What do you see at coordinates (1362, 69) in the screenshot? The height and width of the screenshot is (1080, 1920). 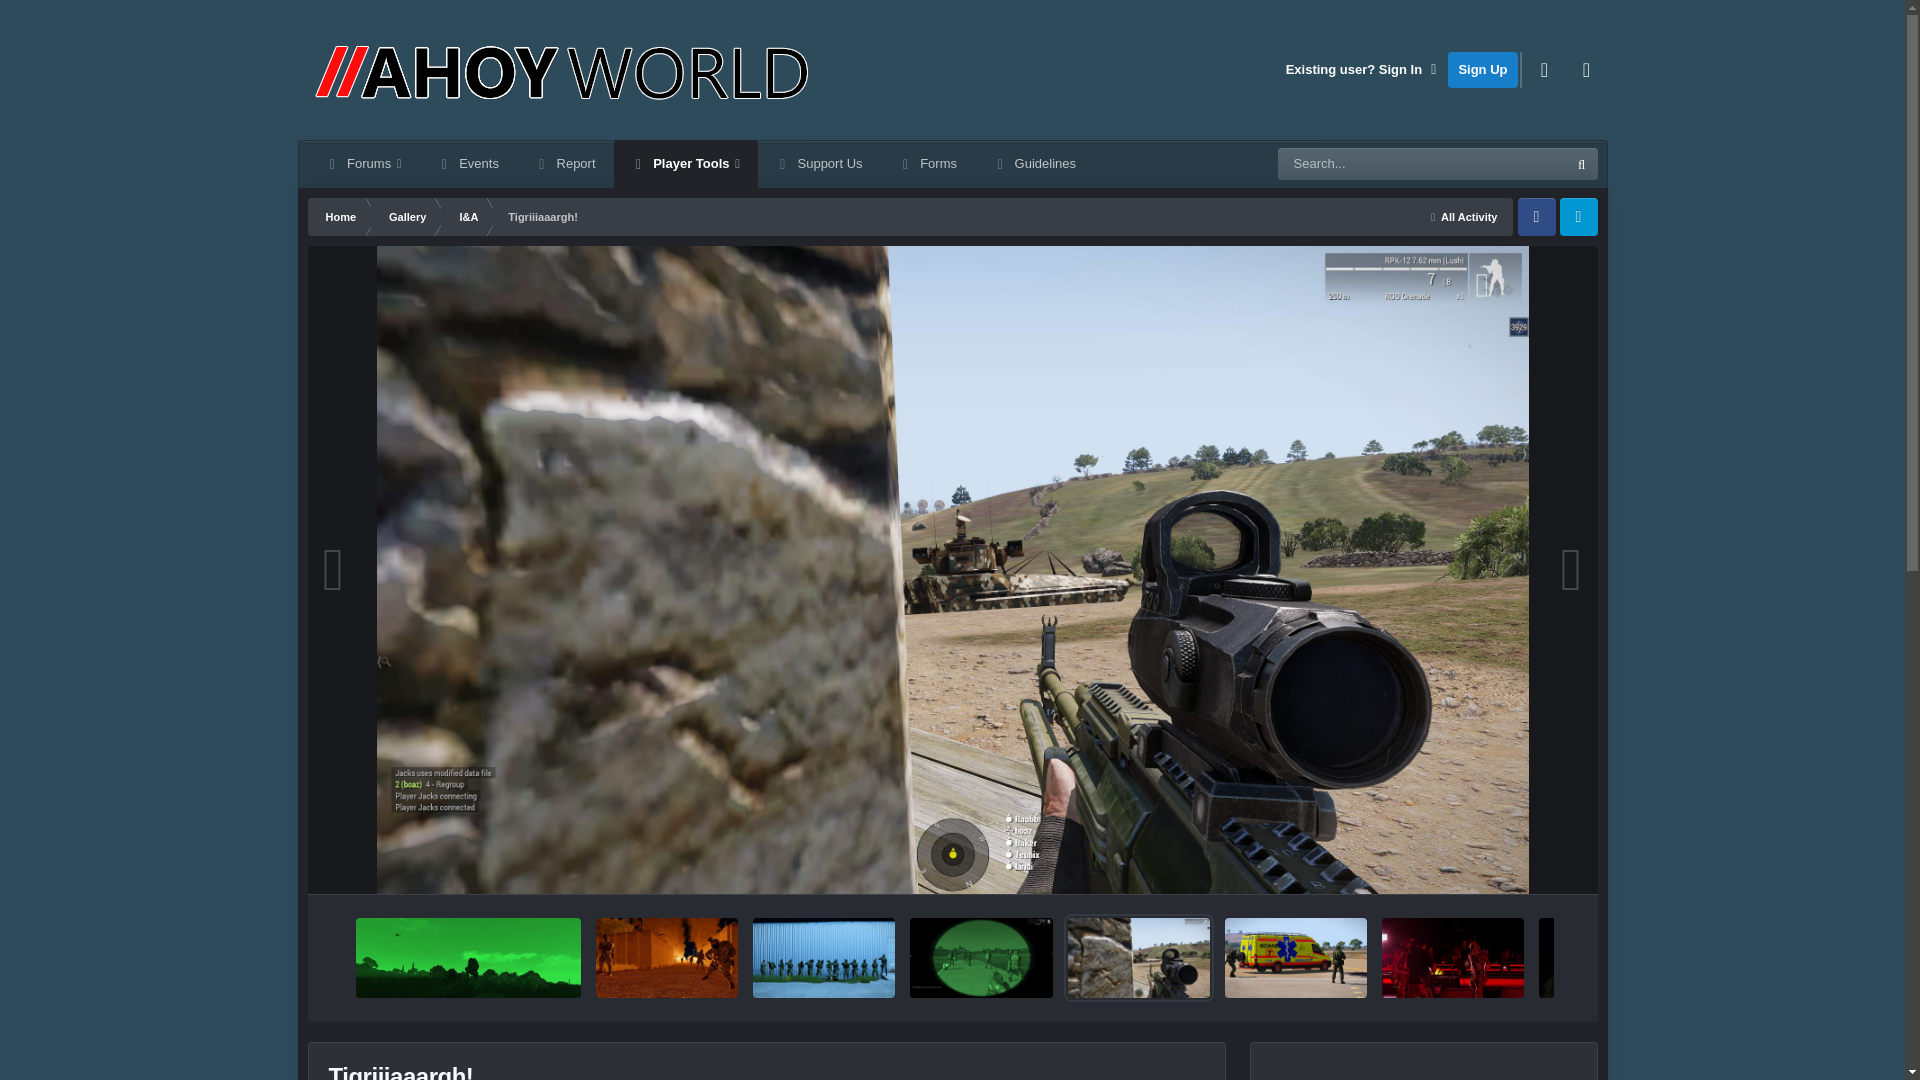 I see `Existing user? Sign In  ` at bounding box center [1362, 69].